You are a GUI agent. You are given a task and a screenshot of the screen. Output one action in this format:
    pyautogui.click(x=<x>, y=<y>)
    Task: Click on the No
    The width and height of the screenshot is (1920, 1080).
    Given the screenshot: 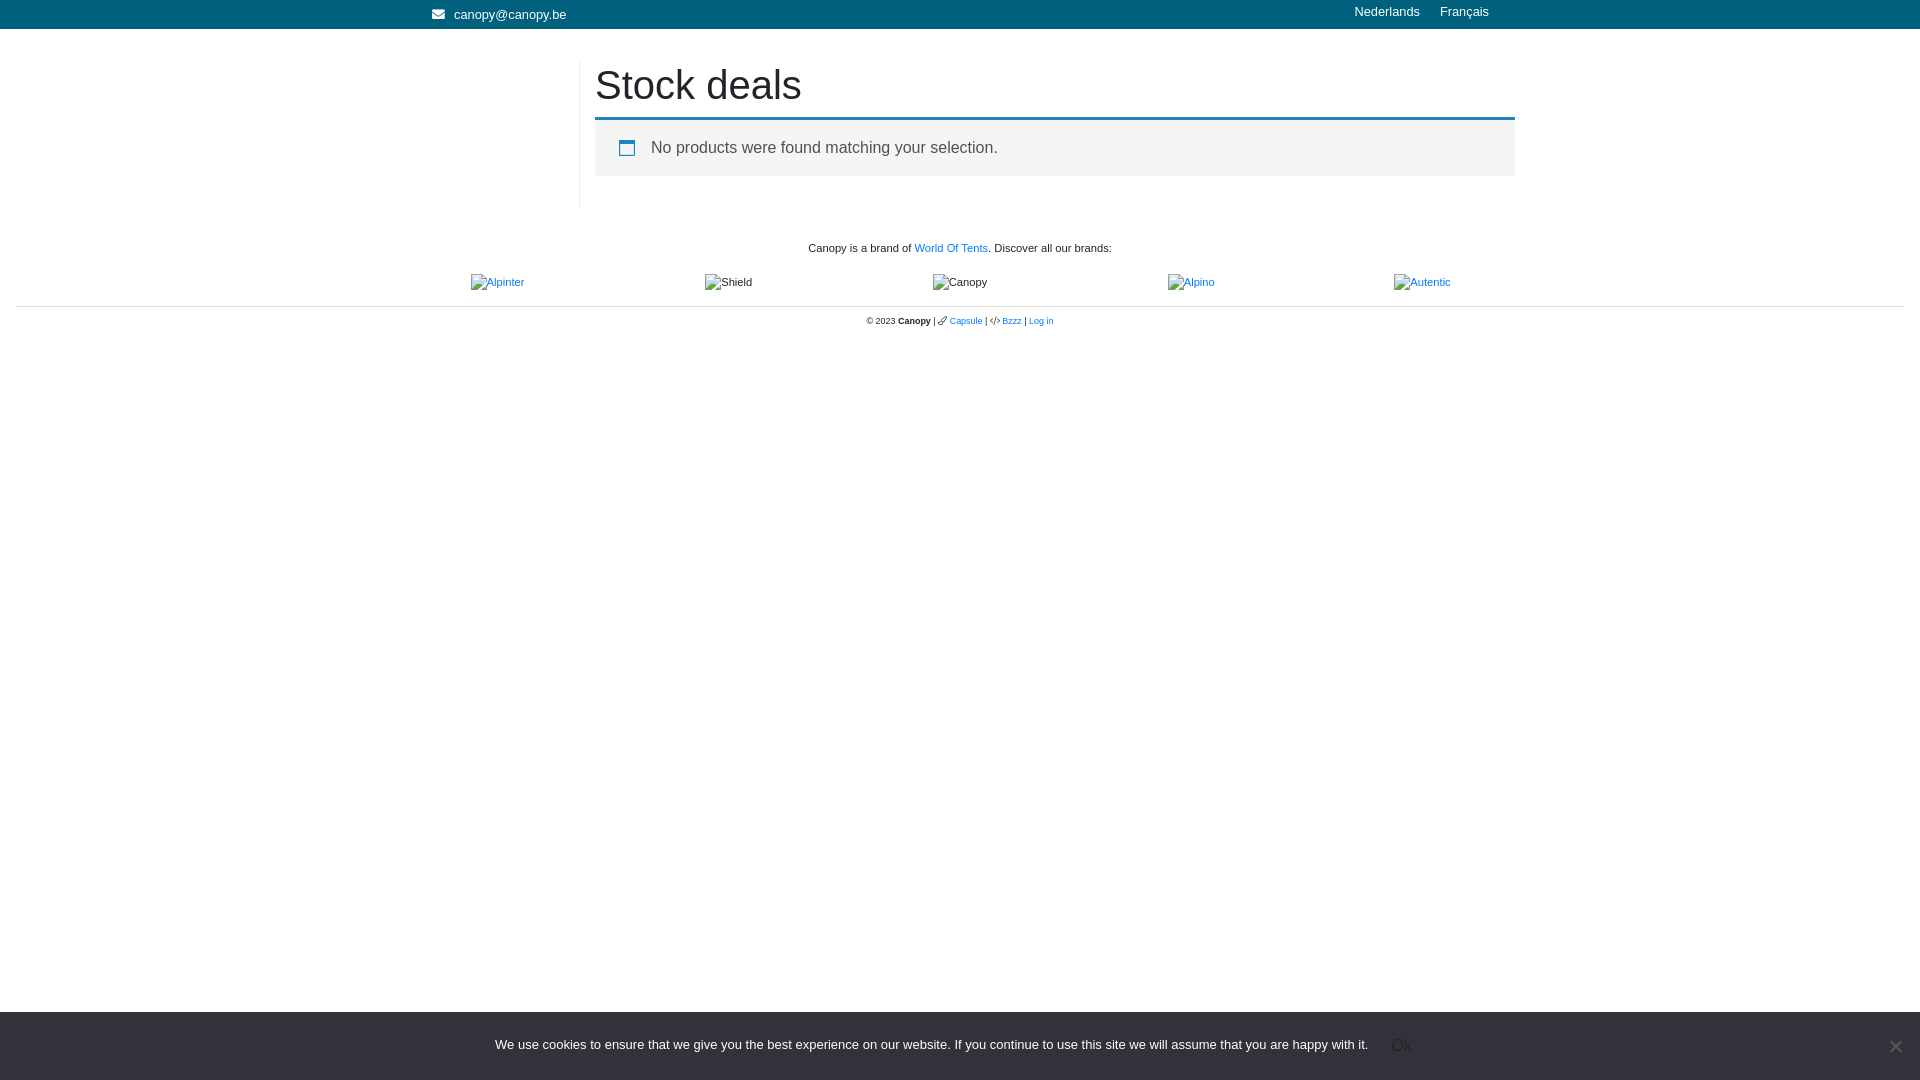 What is the action you would take?
    pyautogui.click(x=1895, y=1046)
    